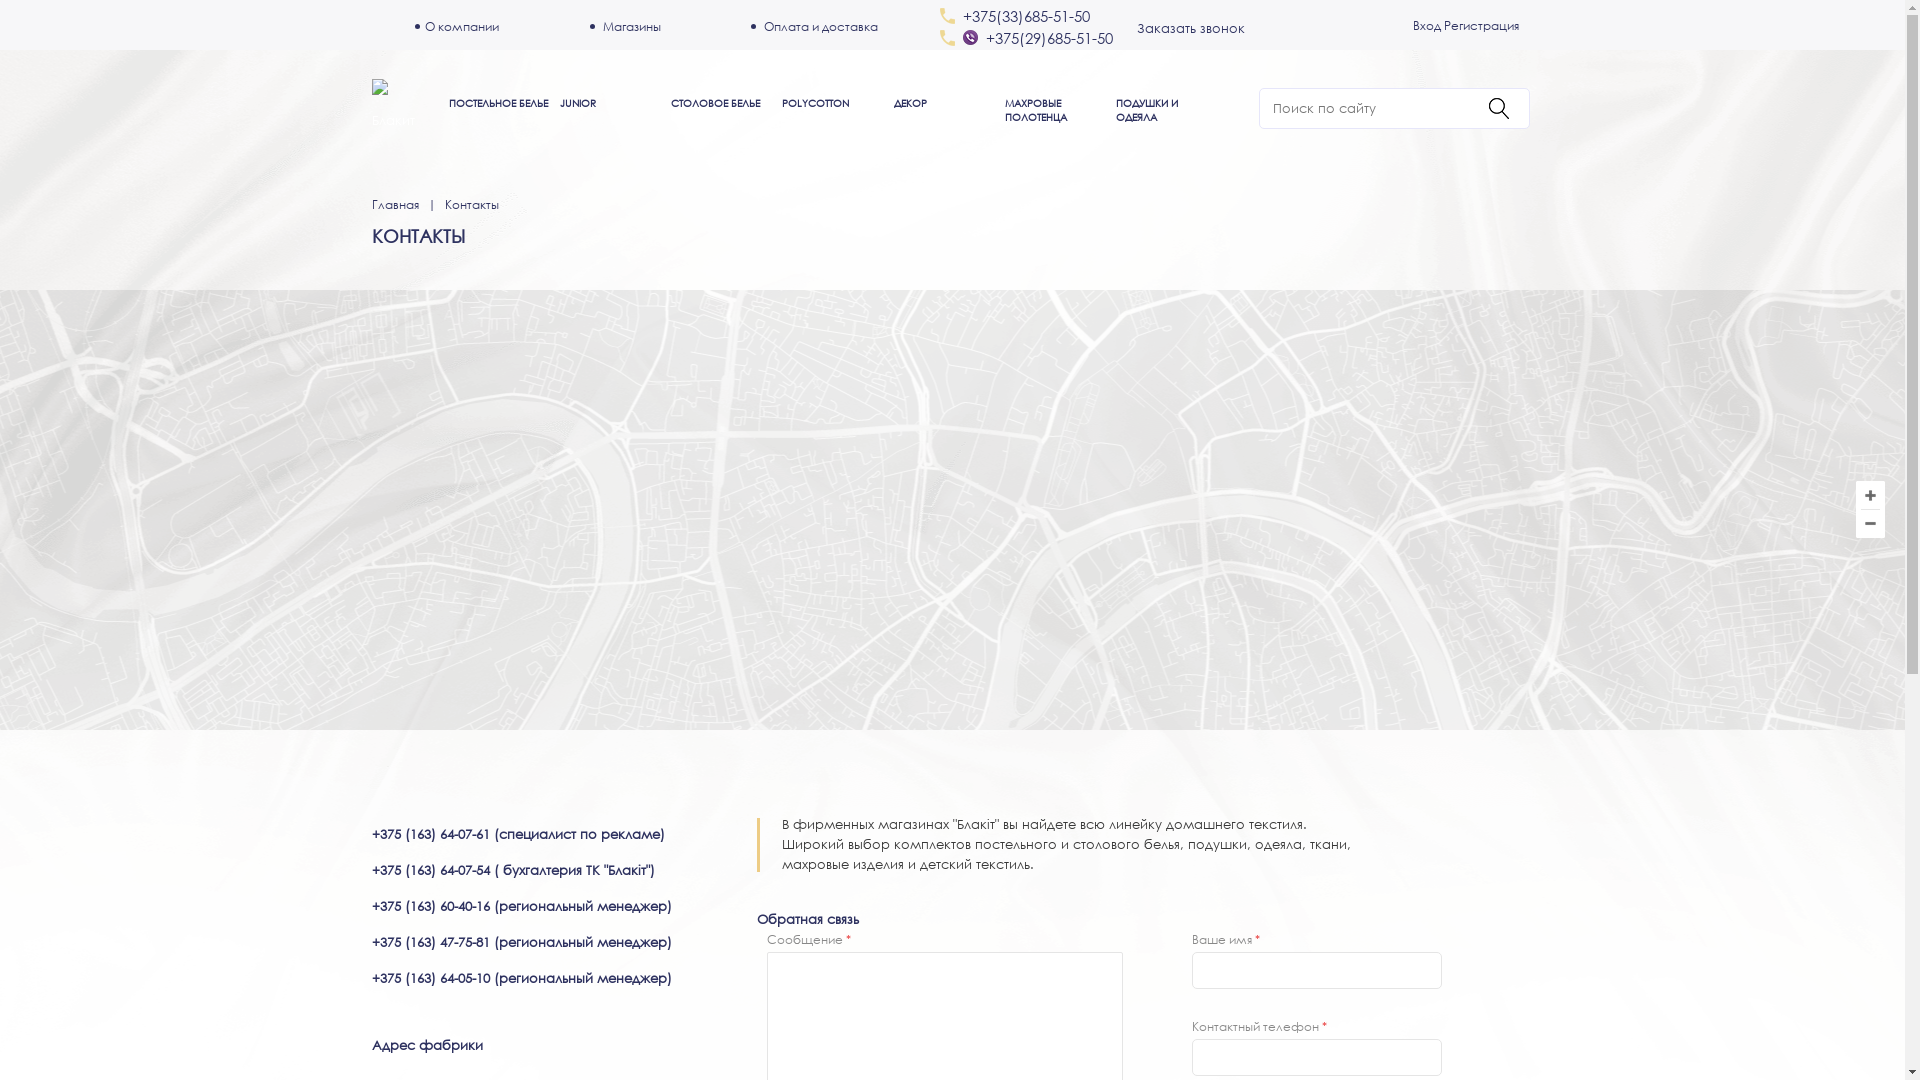 The image size is (1920, 1080). I want to click on JUNIOR, so click(578, 104).